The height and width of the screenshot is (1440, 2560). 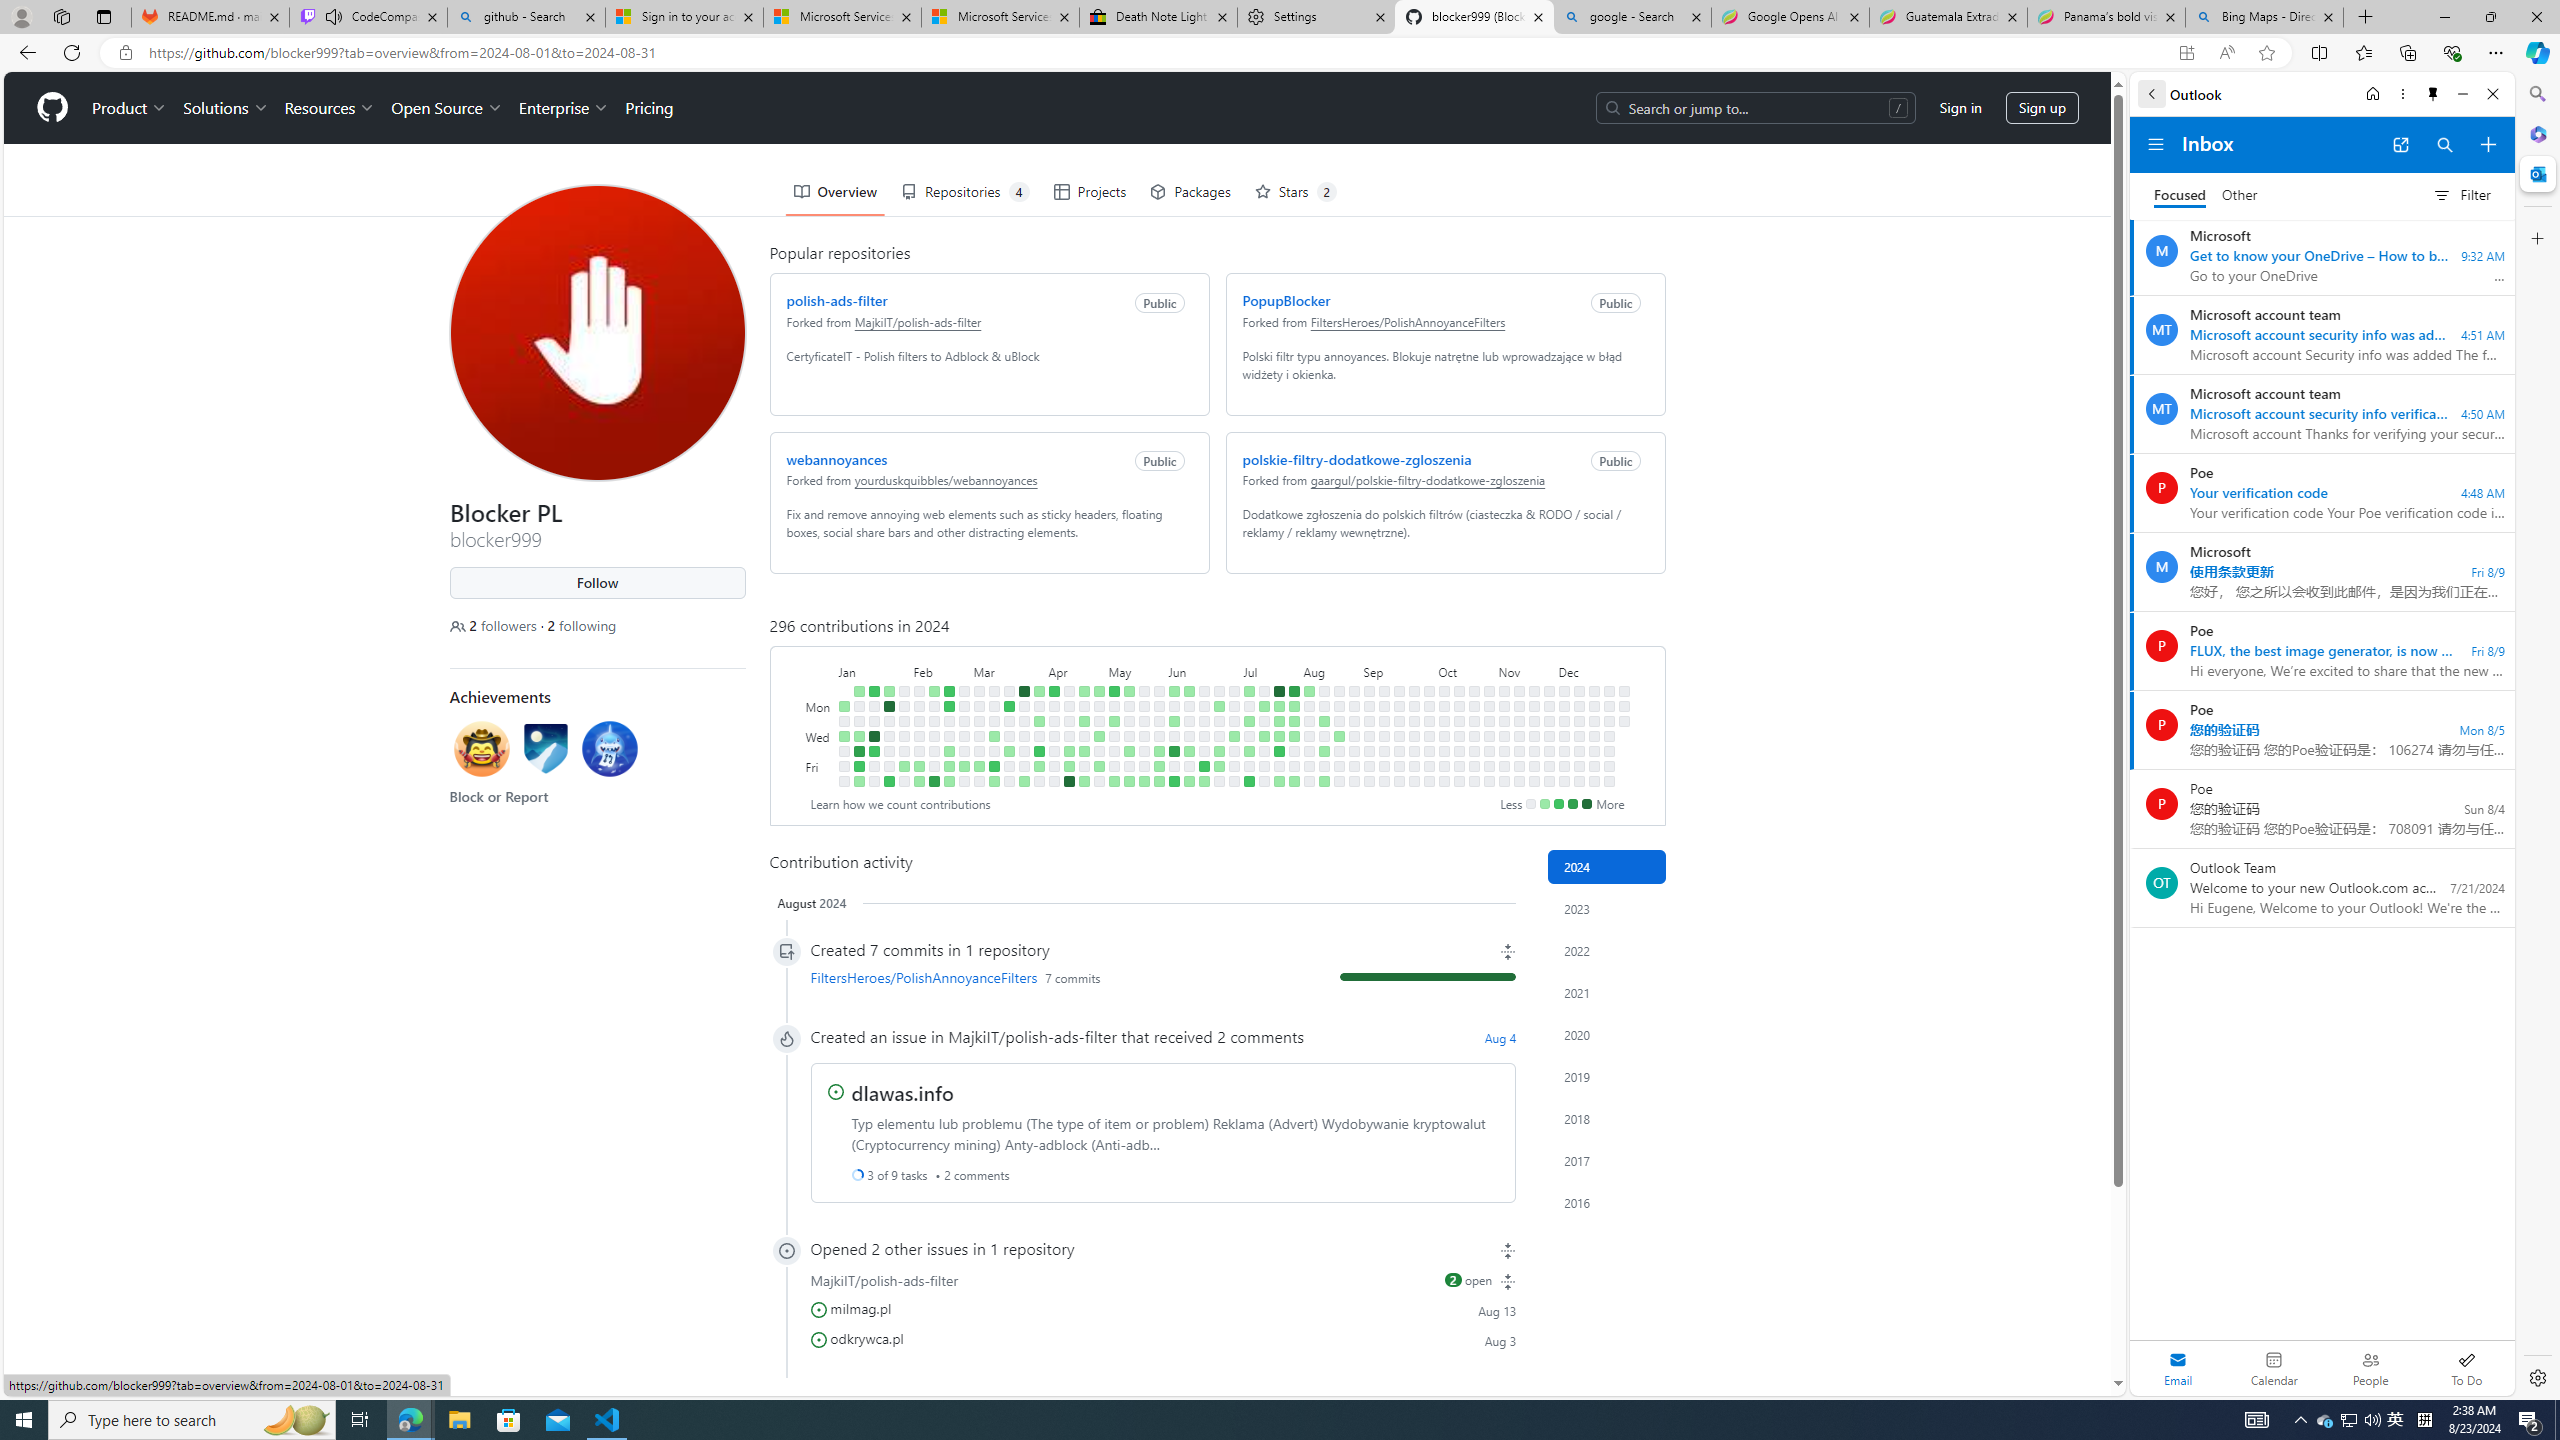 What do you see at coordinates (1278, 766) in the screenshot?
I see `No contributions on July 26th.` at bounding box center [1278, 766].